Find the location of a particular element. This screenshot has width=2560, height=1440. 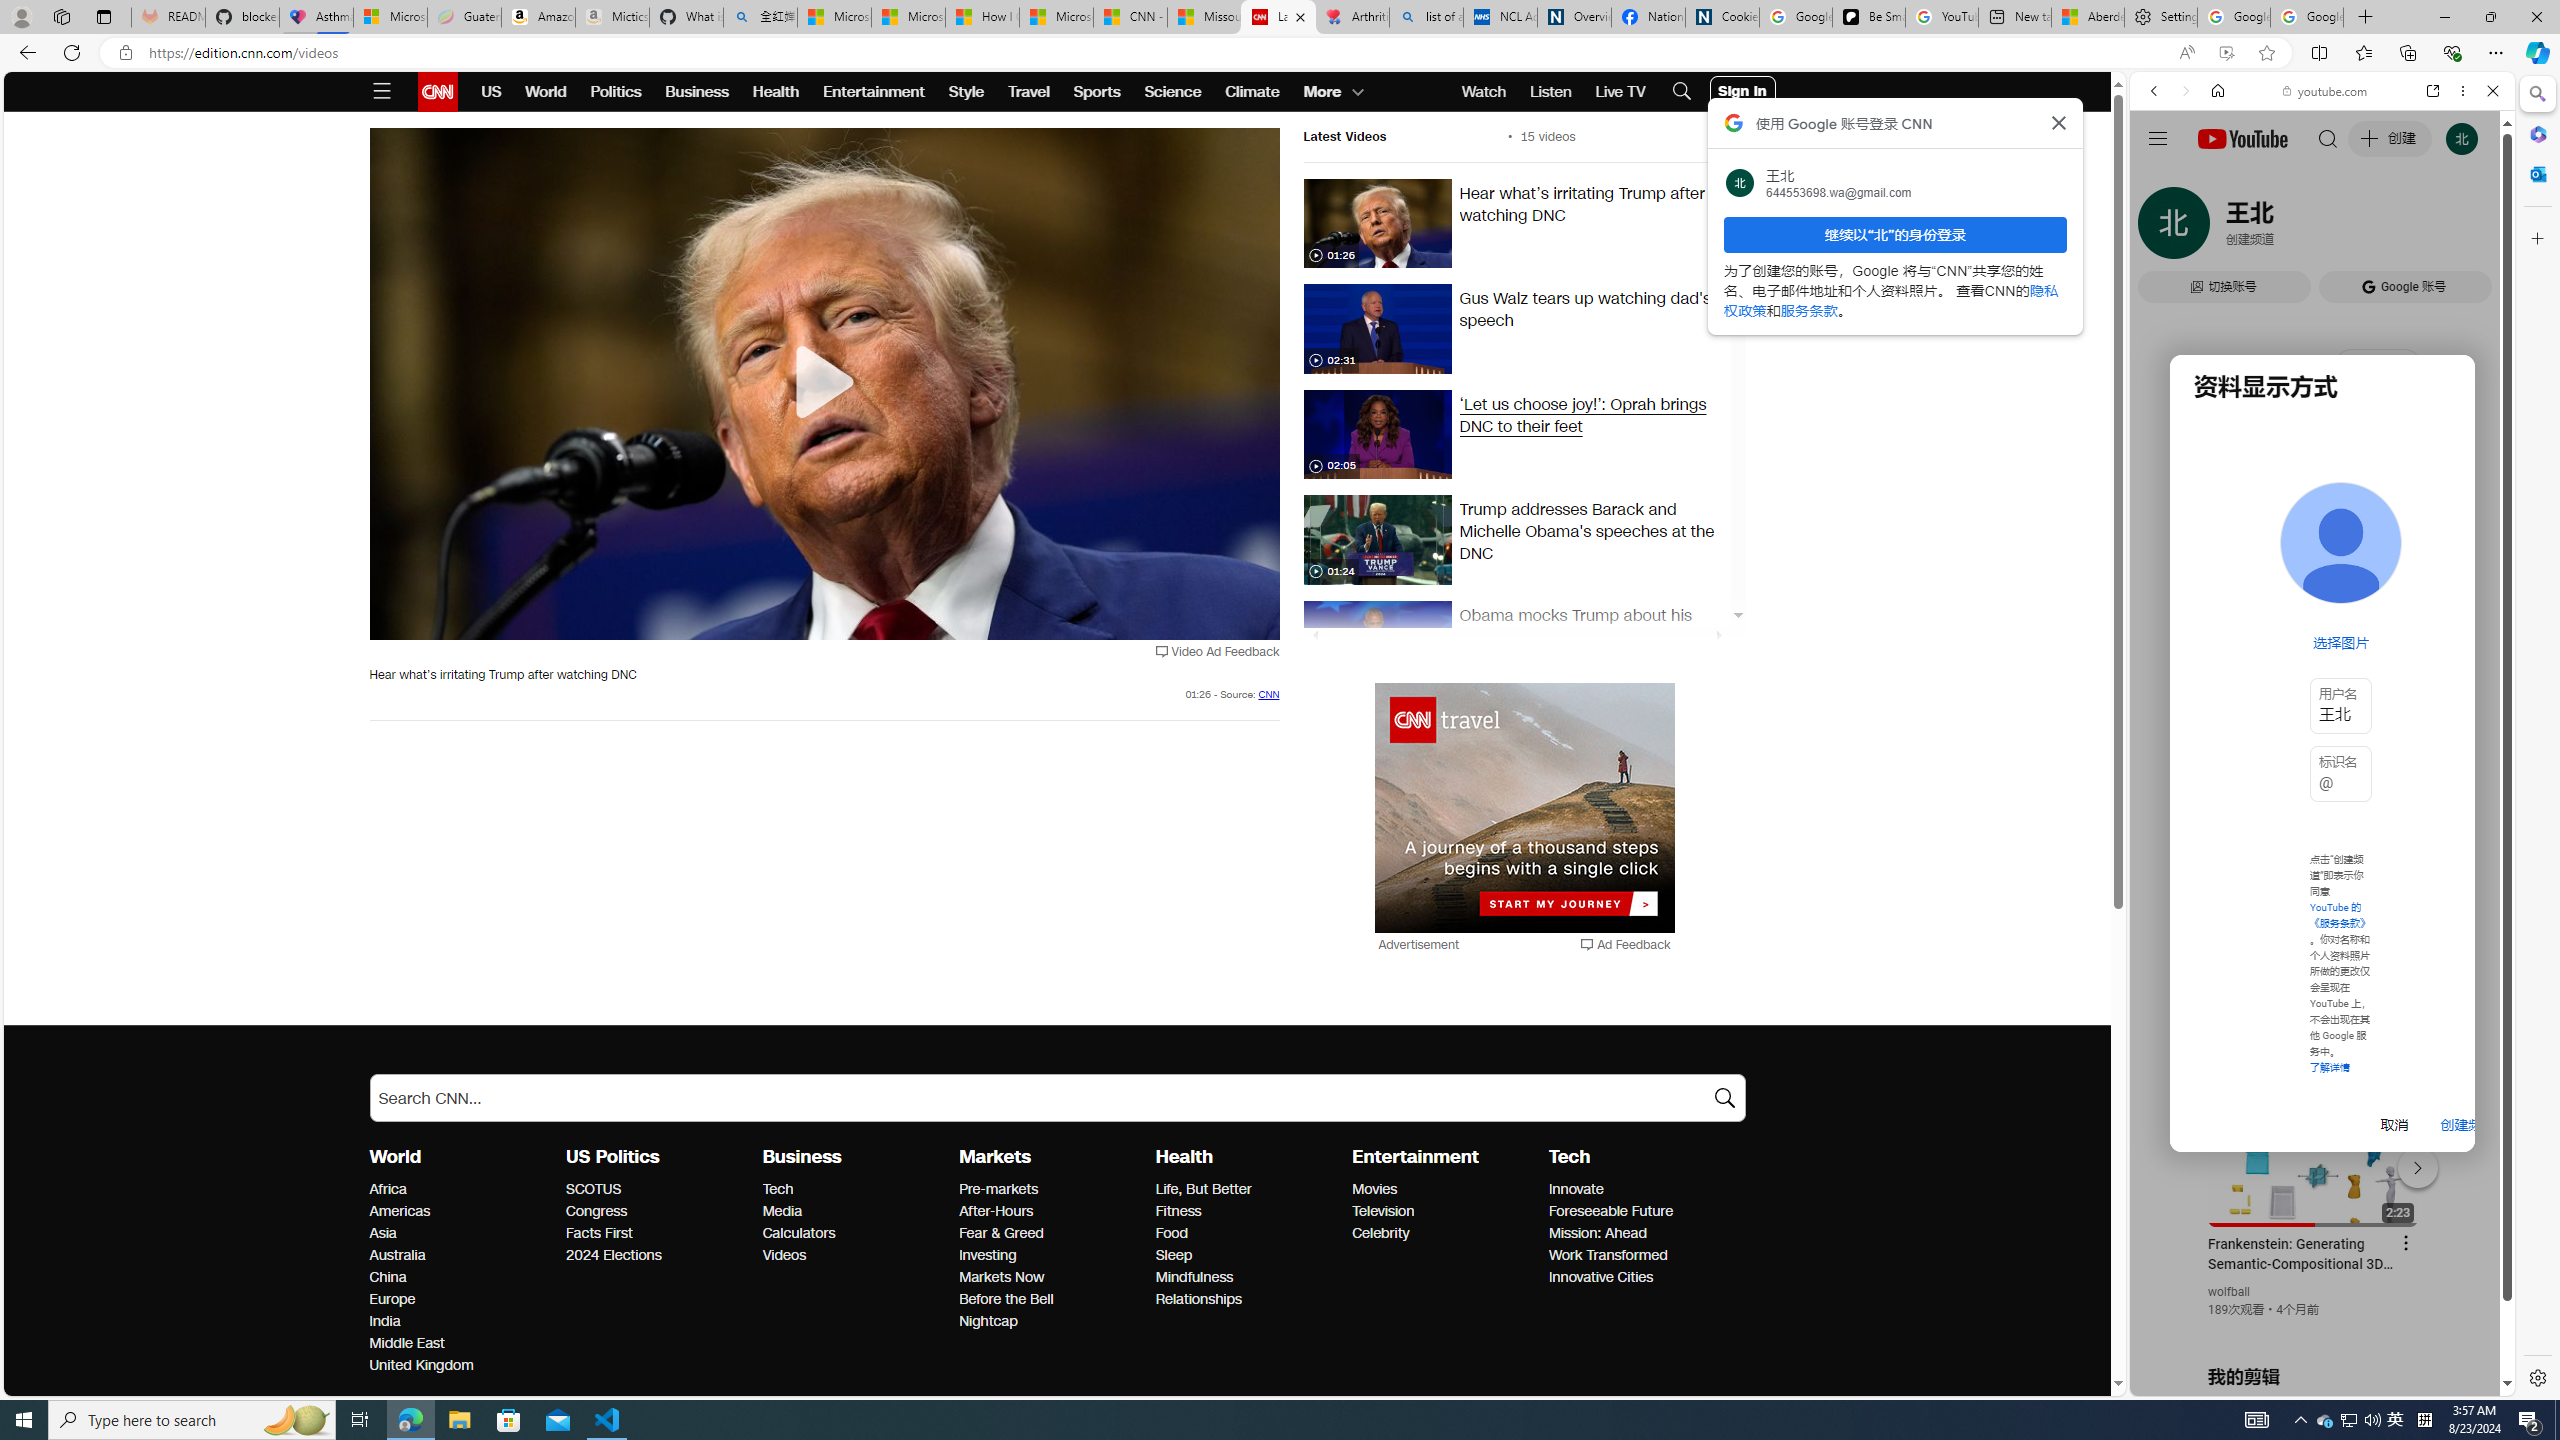

World China is located at coordinates (388, 1278).